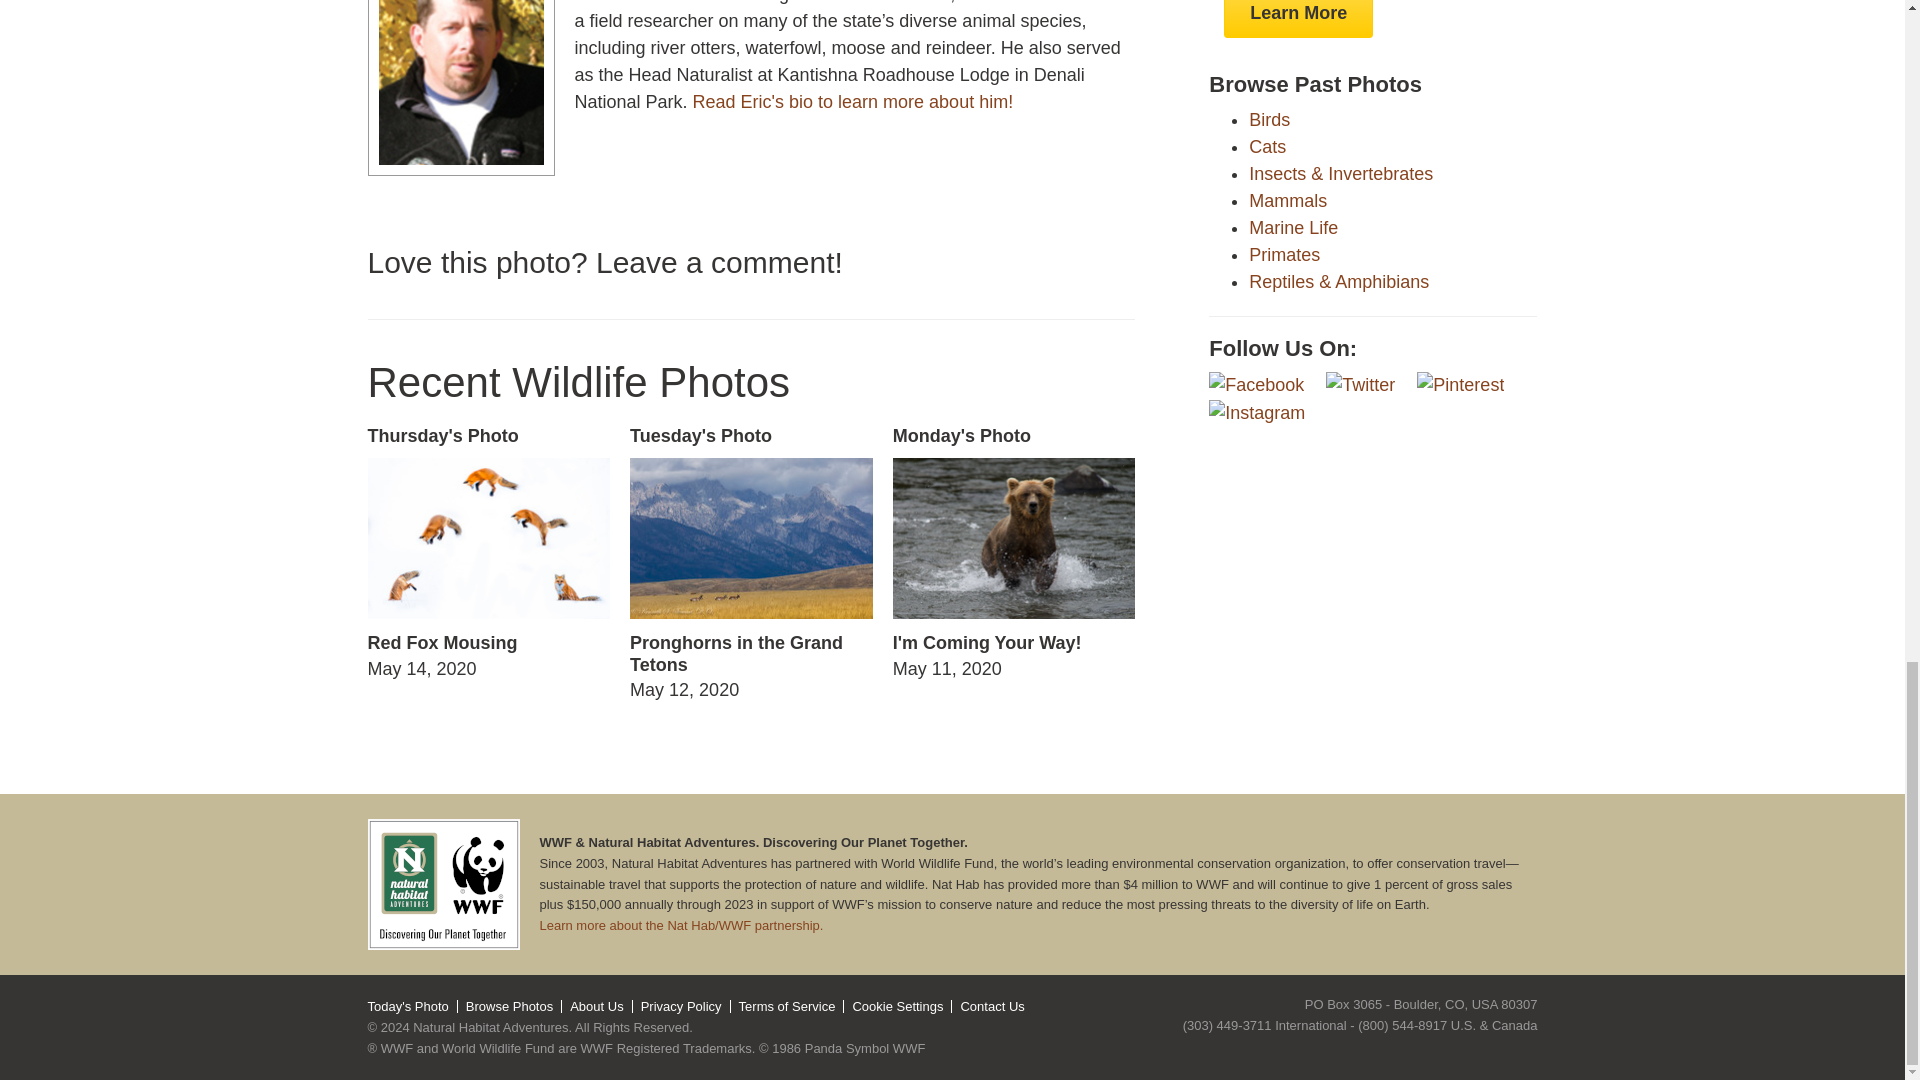  I want to click on Marine Life, so click(1288, 200).